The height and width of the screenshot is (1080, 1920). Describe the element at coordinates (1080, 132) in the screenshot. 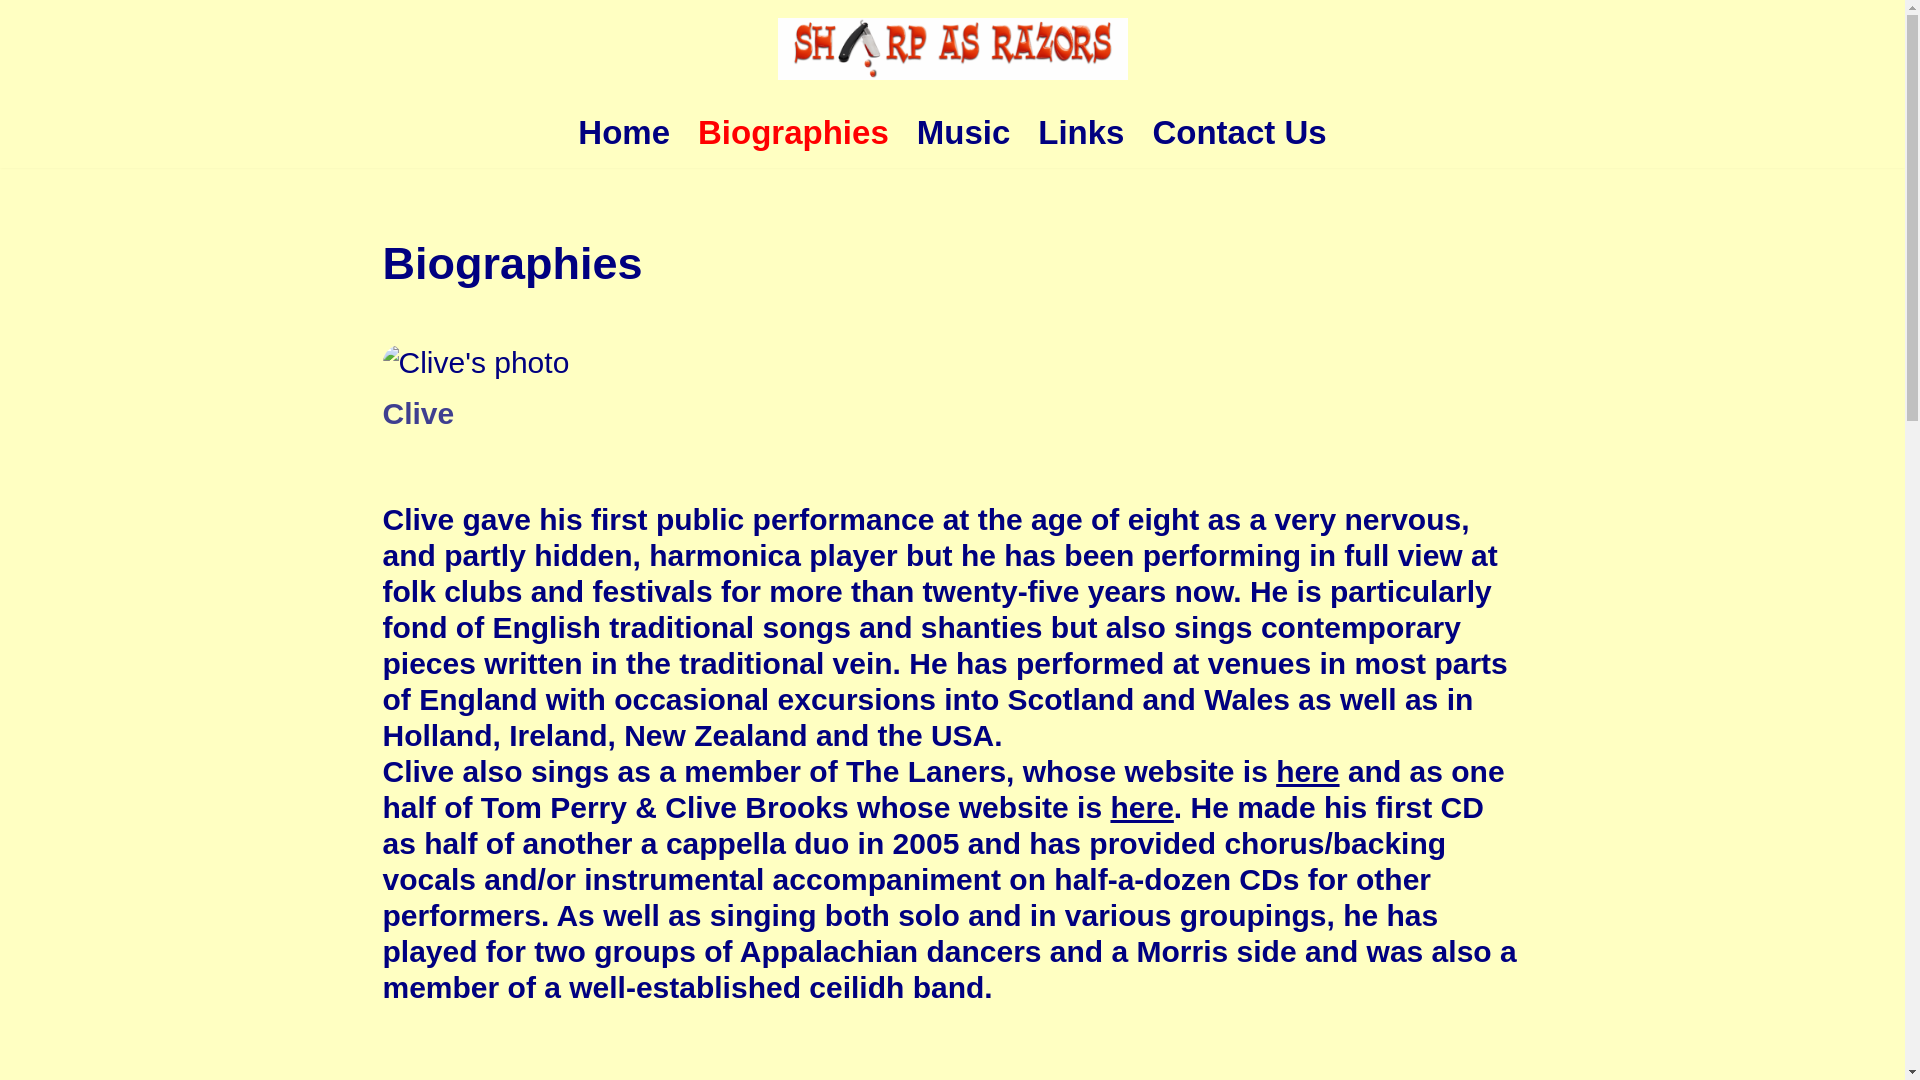

I see `Links` at that location.